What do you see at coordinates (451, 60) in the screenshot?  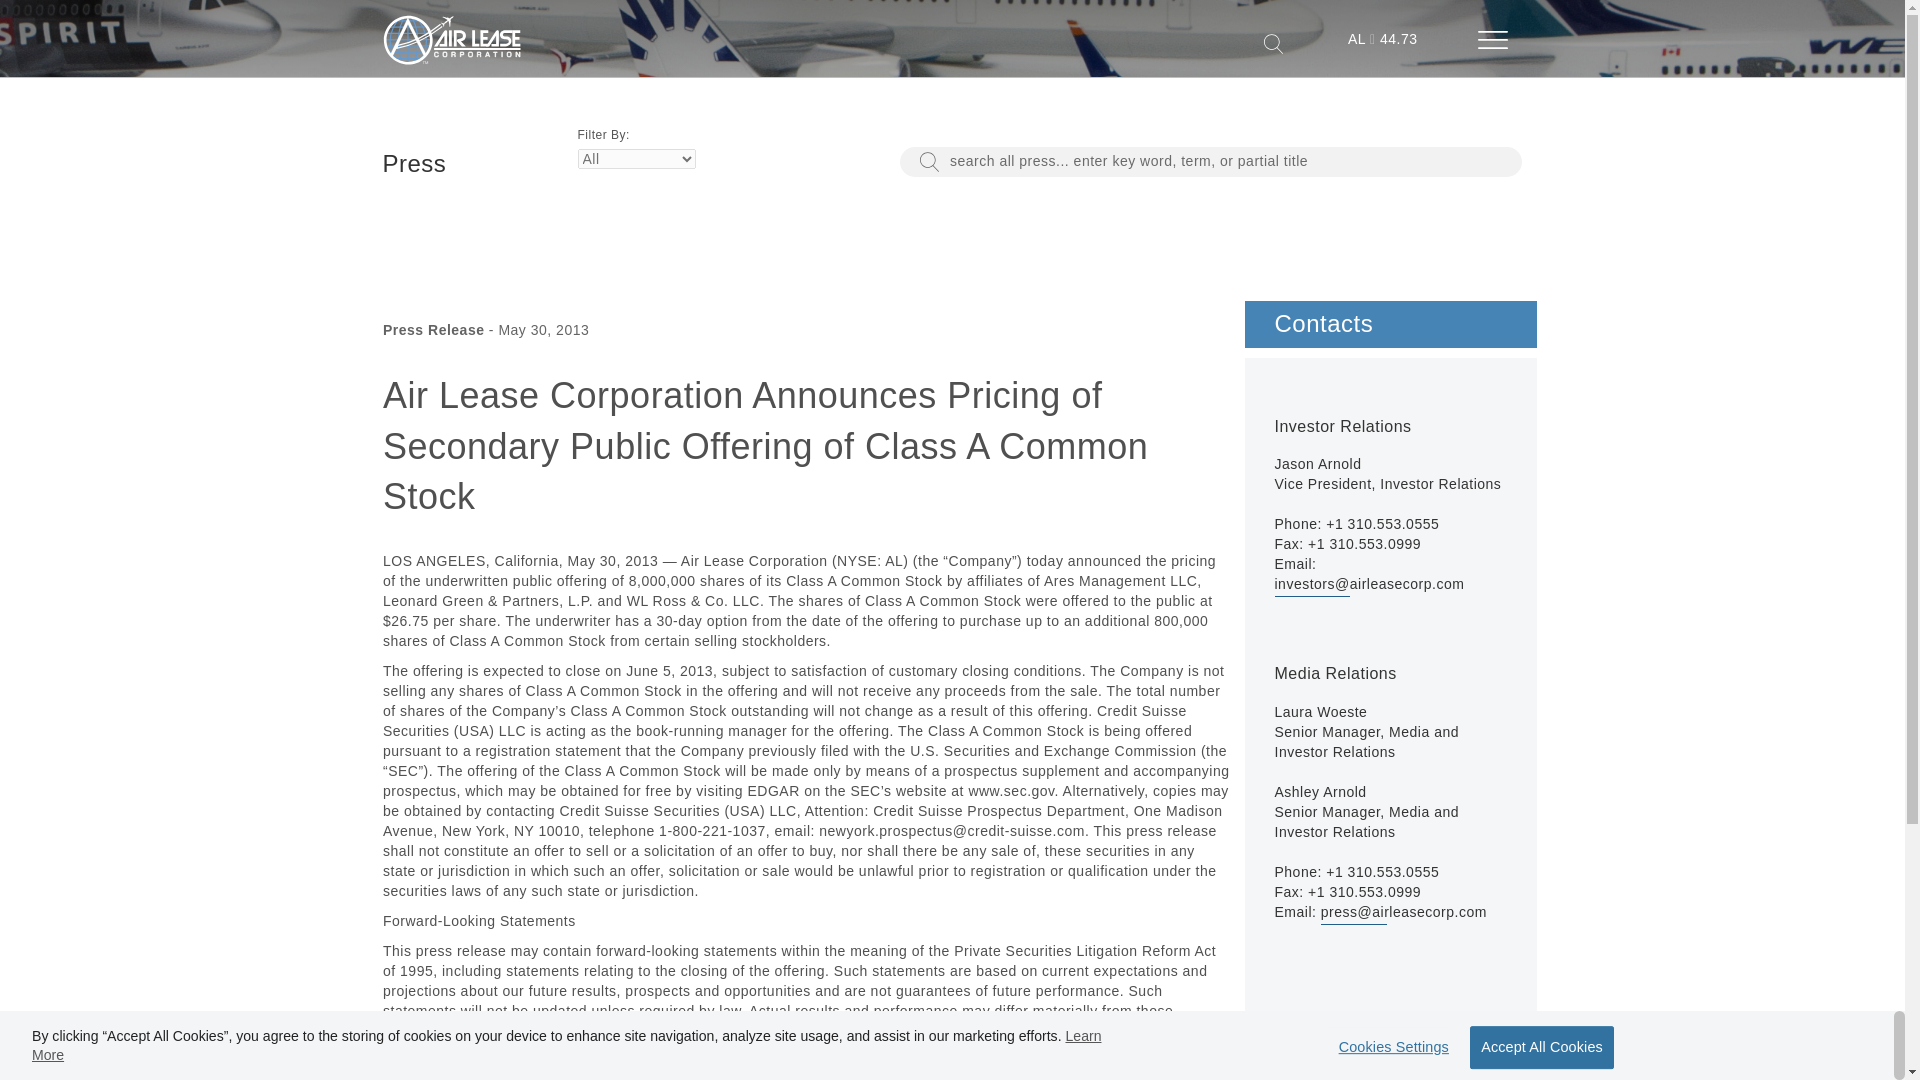 I see `Return to homepage` at bounding box center [451, 60].